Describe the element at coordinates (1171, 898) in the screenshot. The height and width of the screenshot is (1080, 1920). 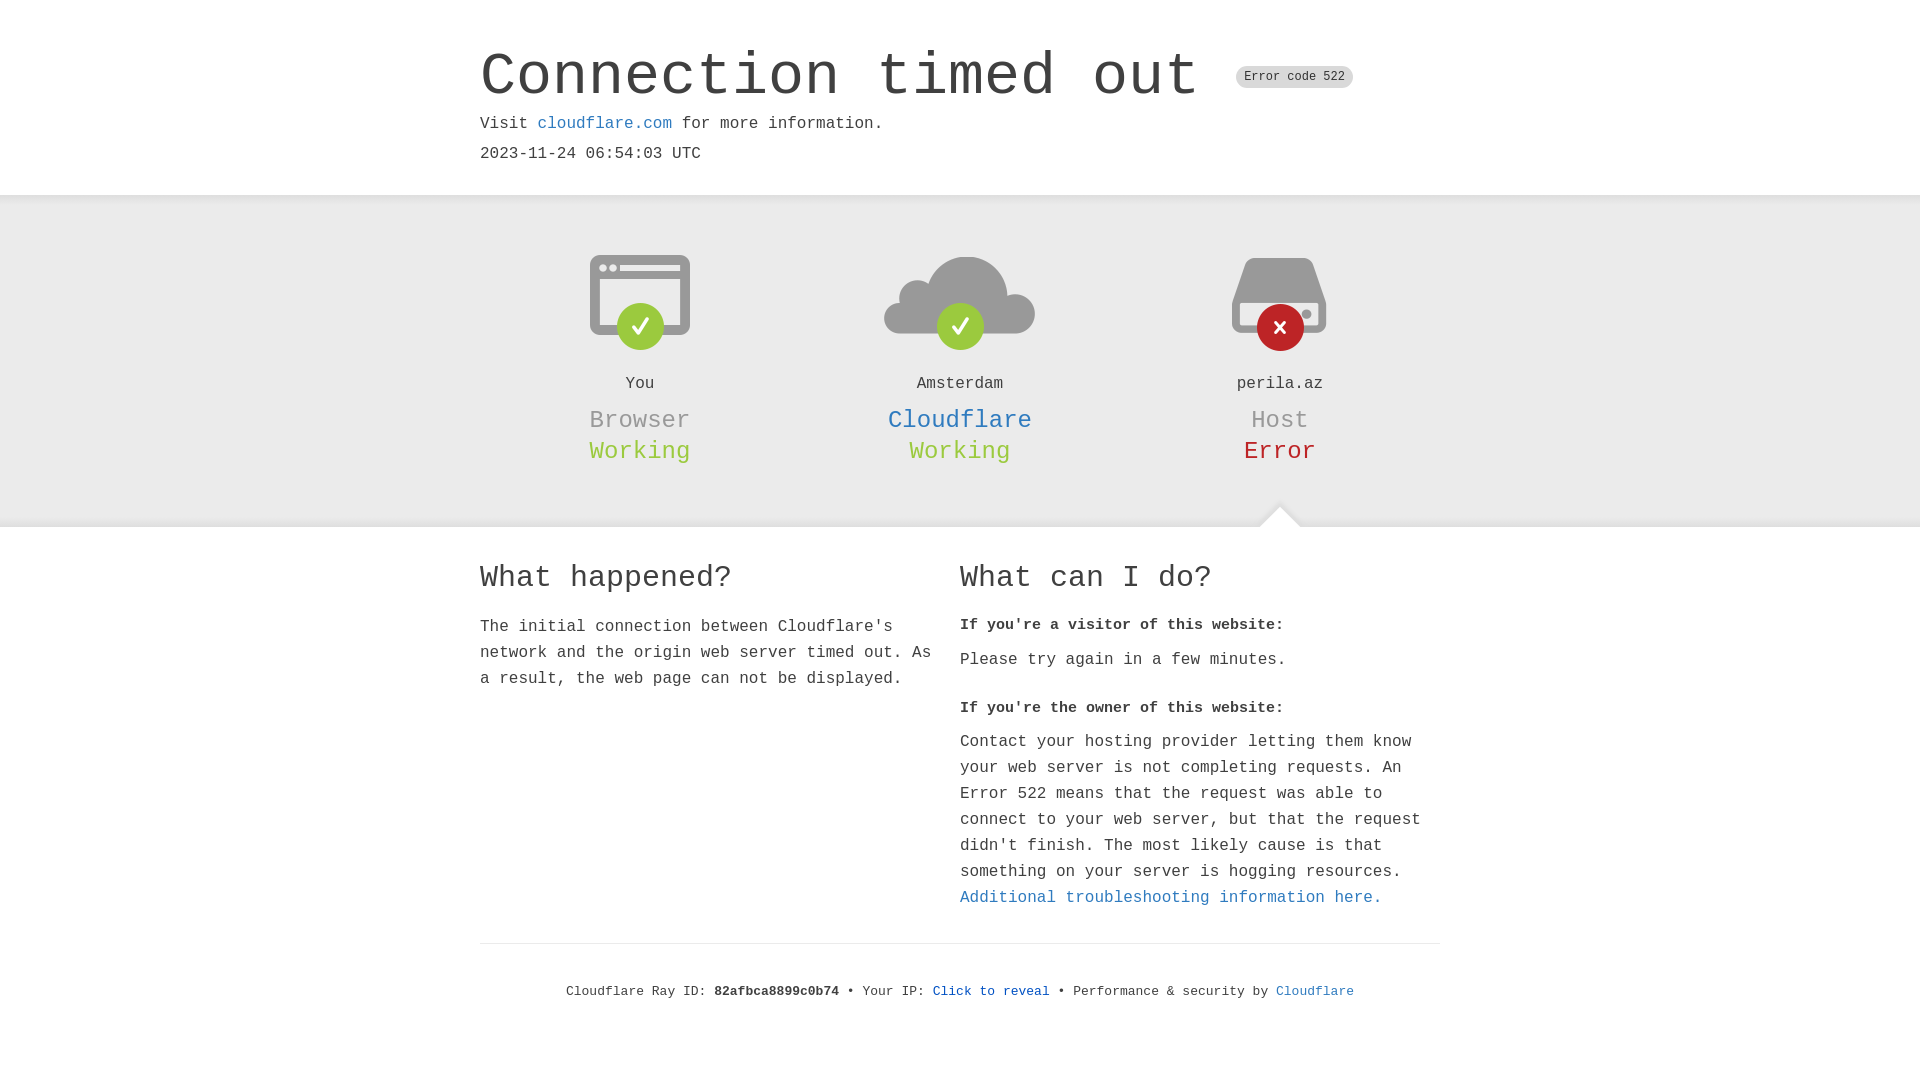
I see `Additional troubleshooting information here.` at that location.